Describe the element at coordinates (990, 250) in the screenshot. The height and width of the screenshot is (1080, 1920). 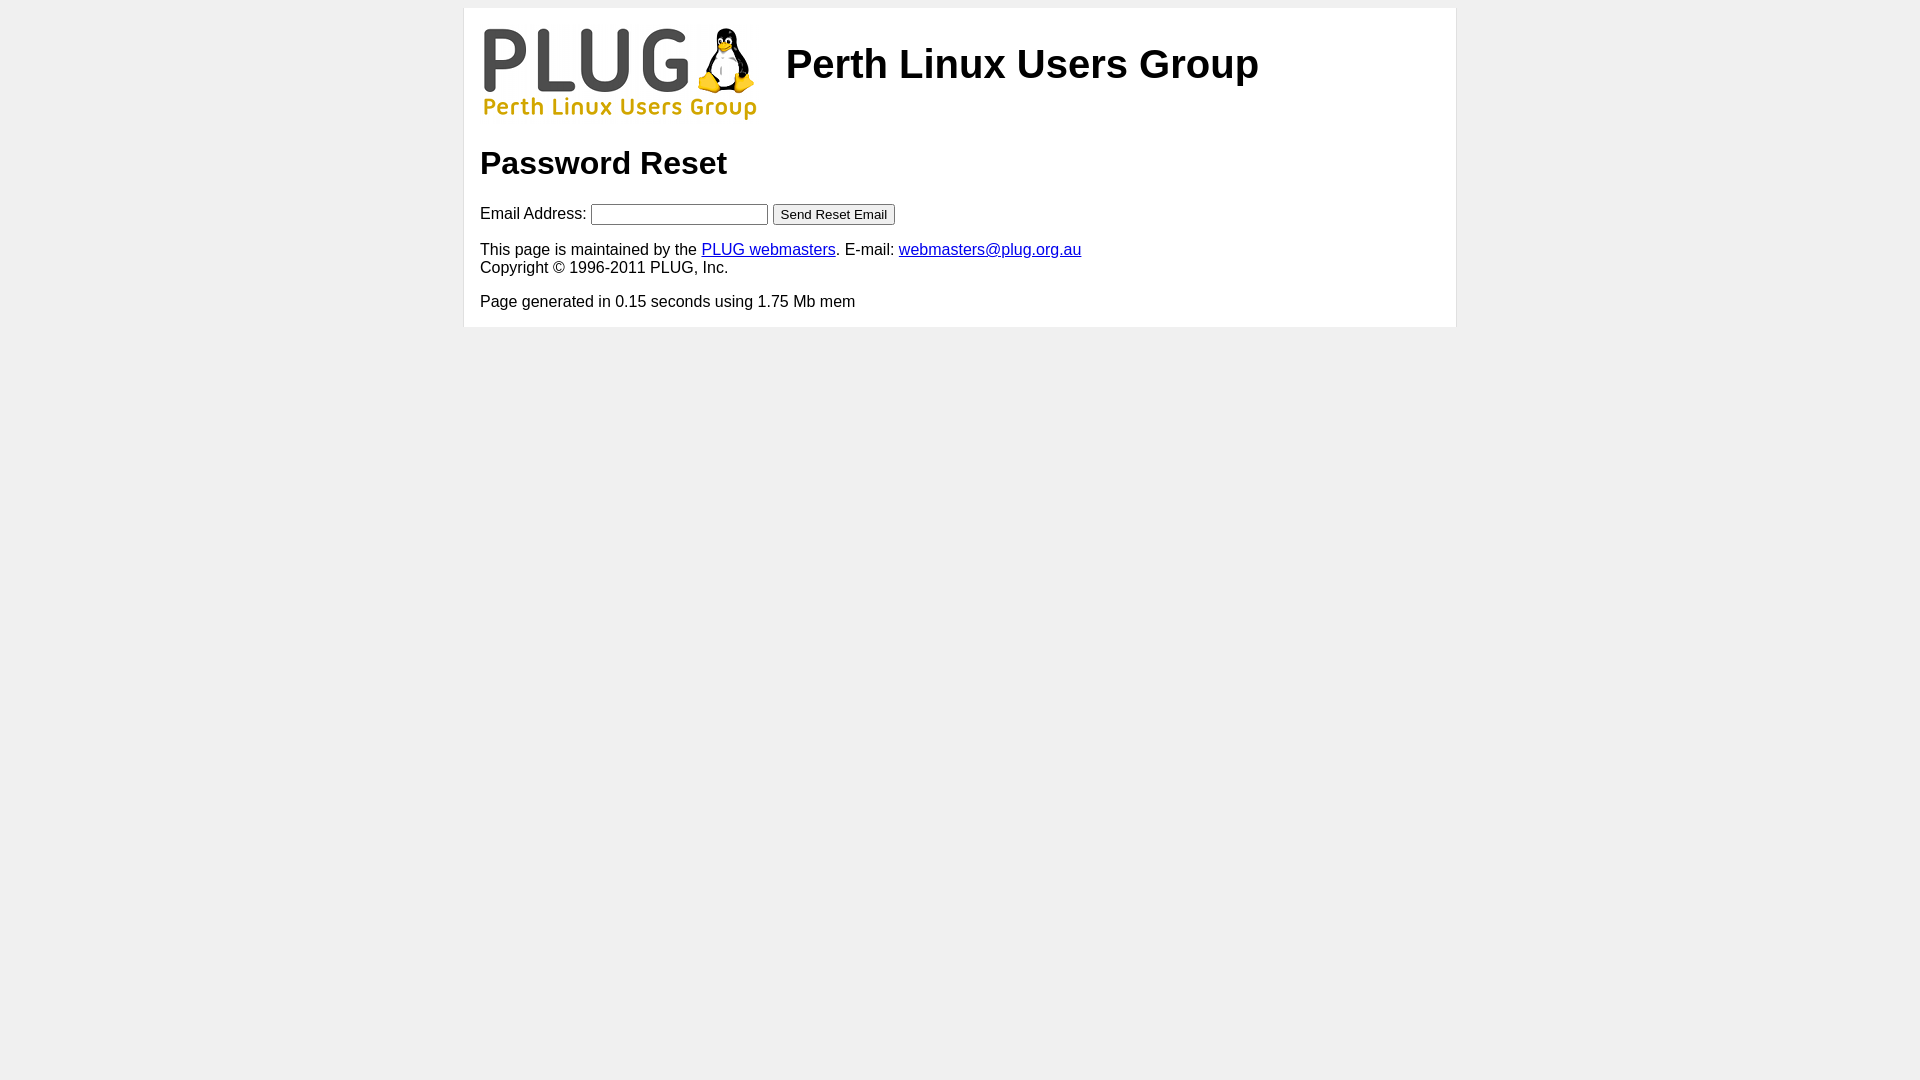
I see `webmasters@plug.org.au` at that location.